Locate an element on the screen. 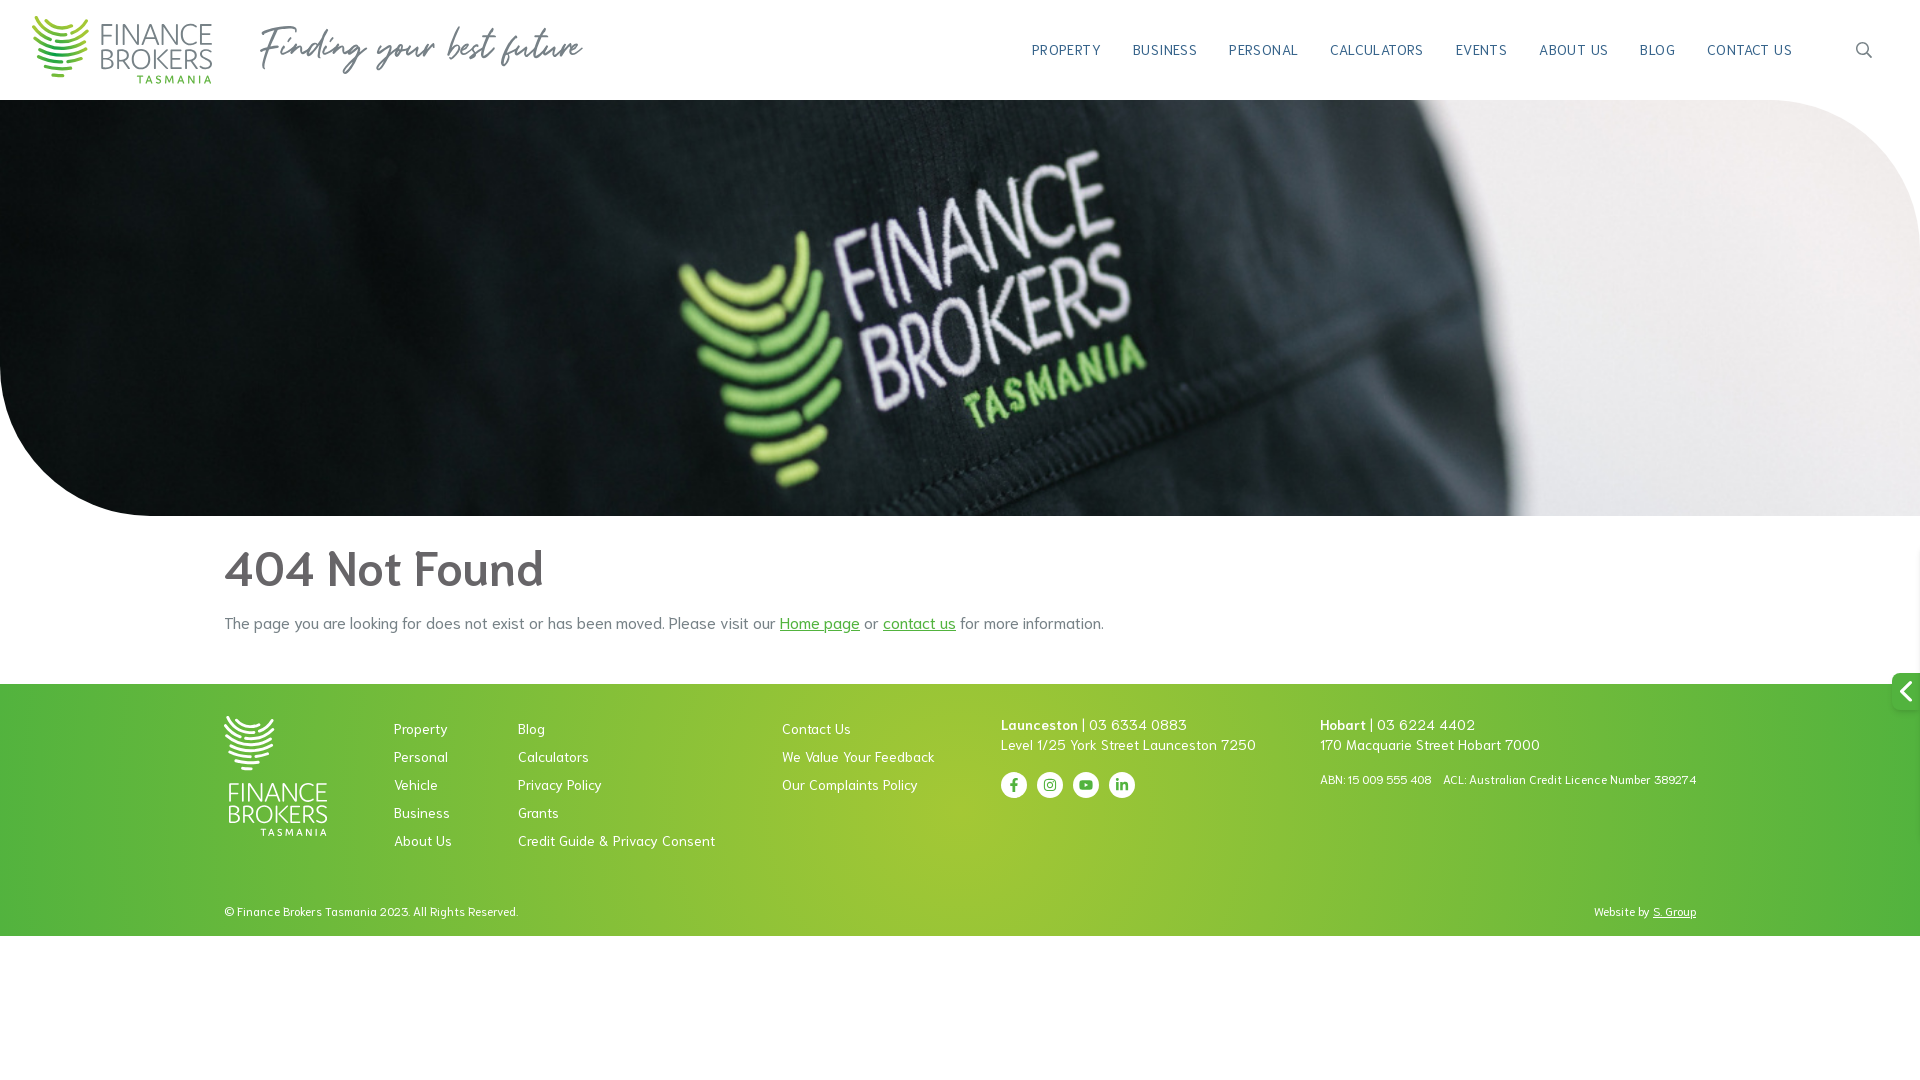 Image resolution: width=1920 pixels, height=1080 pixels. Business is located at coordinates (423, 814).